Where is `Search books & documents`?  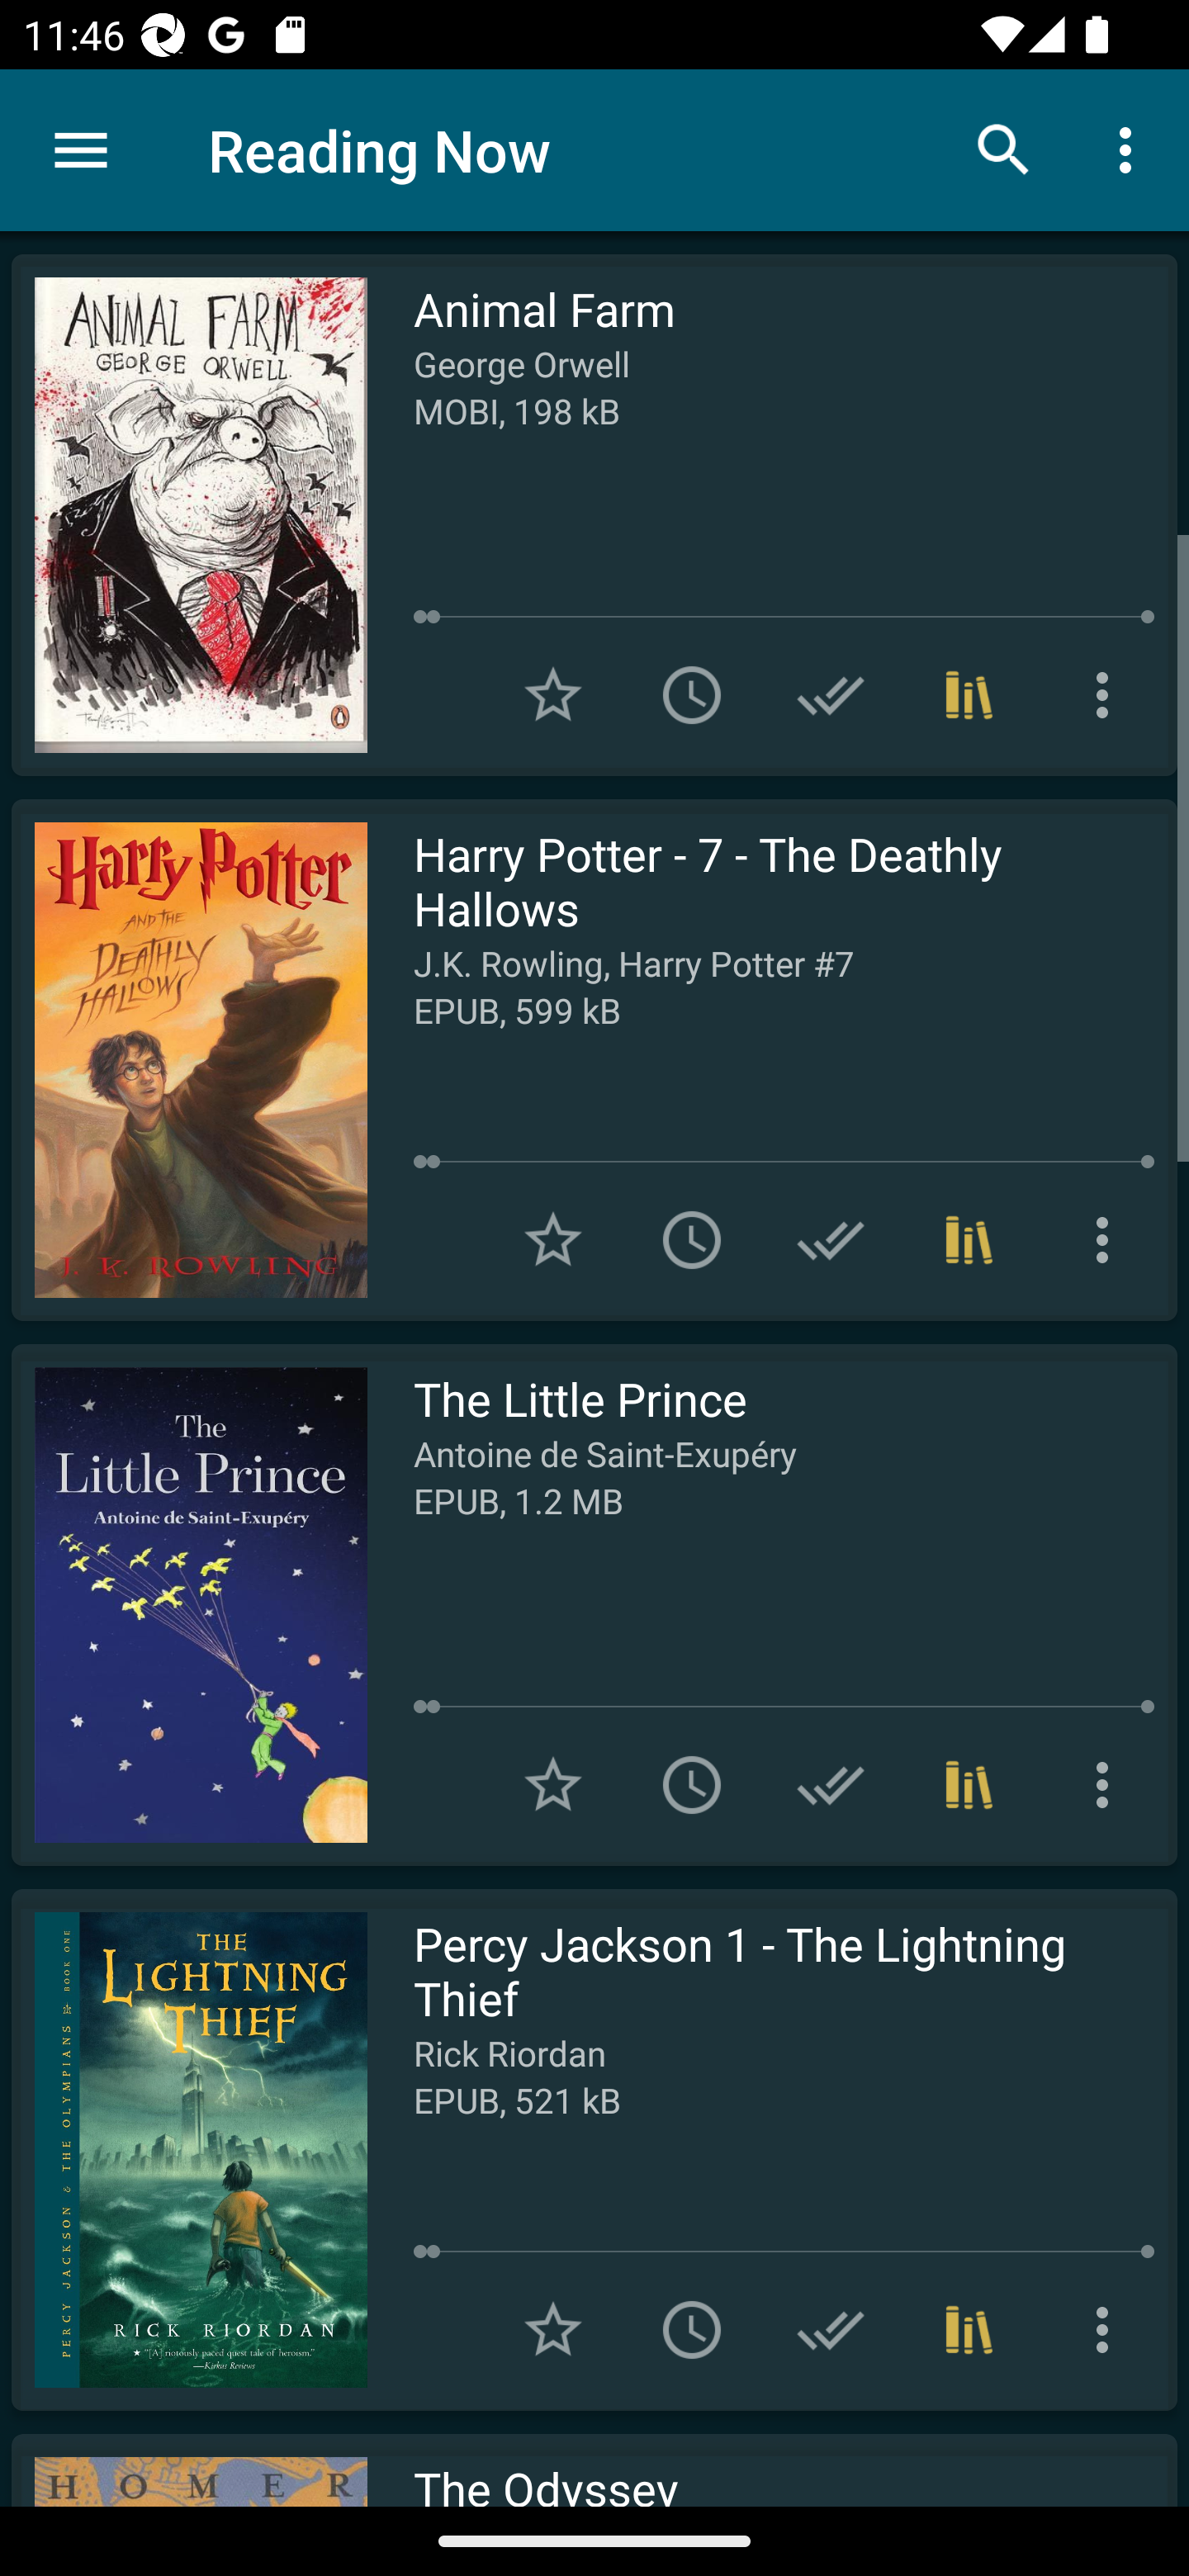 Search books & documents is located at coordinates (1004, 149).